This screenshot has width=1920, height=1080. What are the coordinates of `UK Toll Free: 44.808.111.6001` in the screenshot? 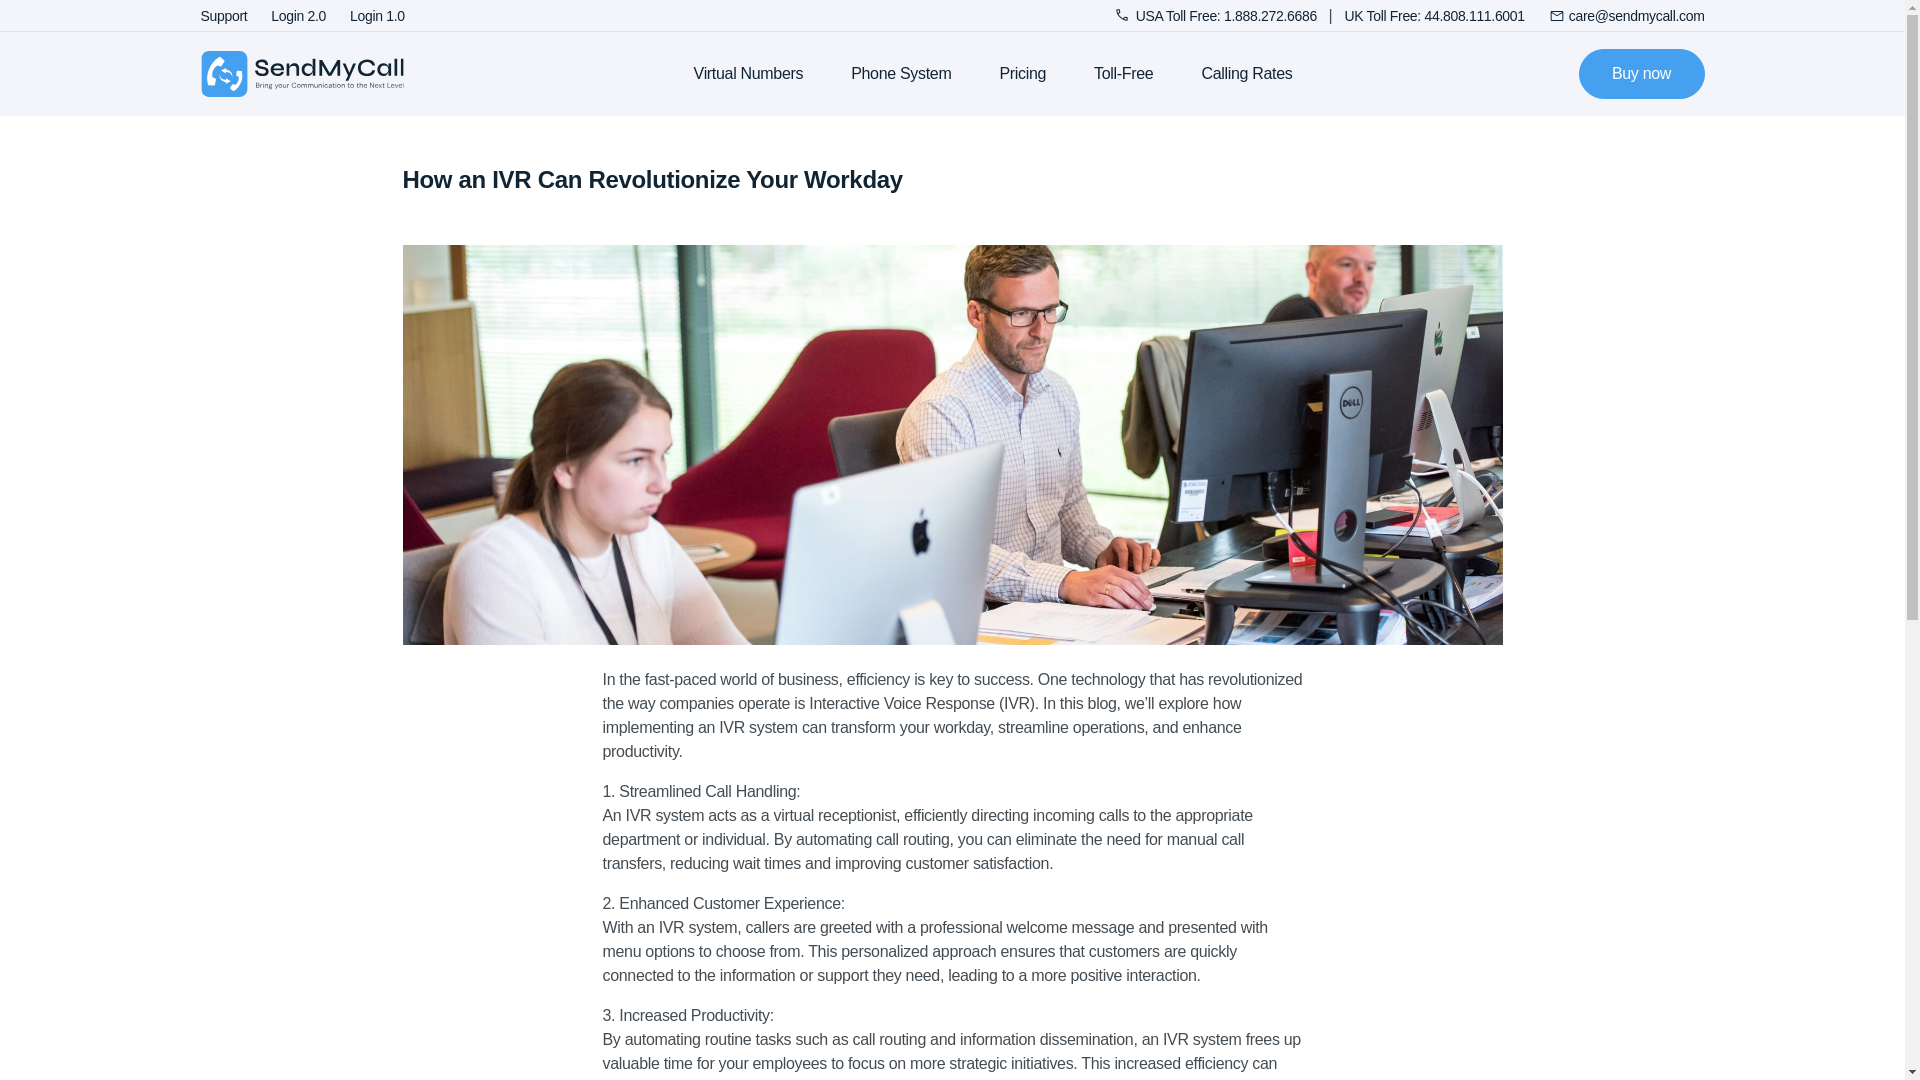 It's located at (1434, 15).